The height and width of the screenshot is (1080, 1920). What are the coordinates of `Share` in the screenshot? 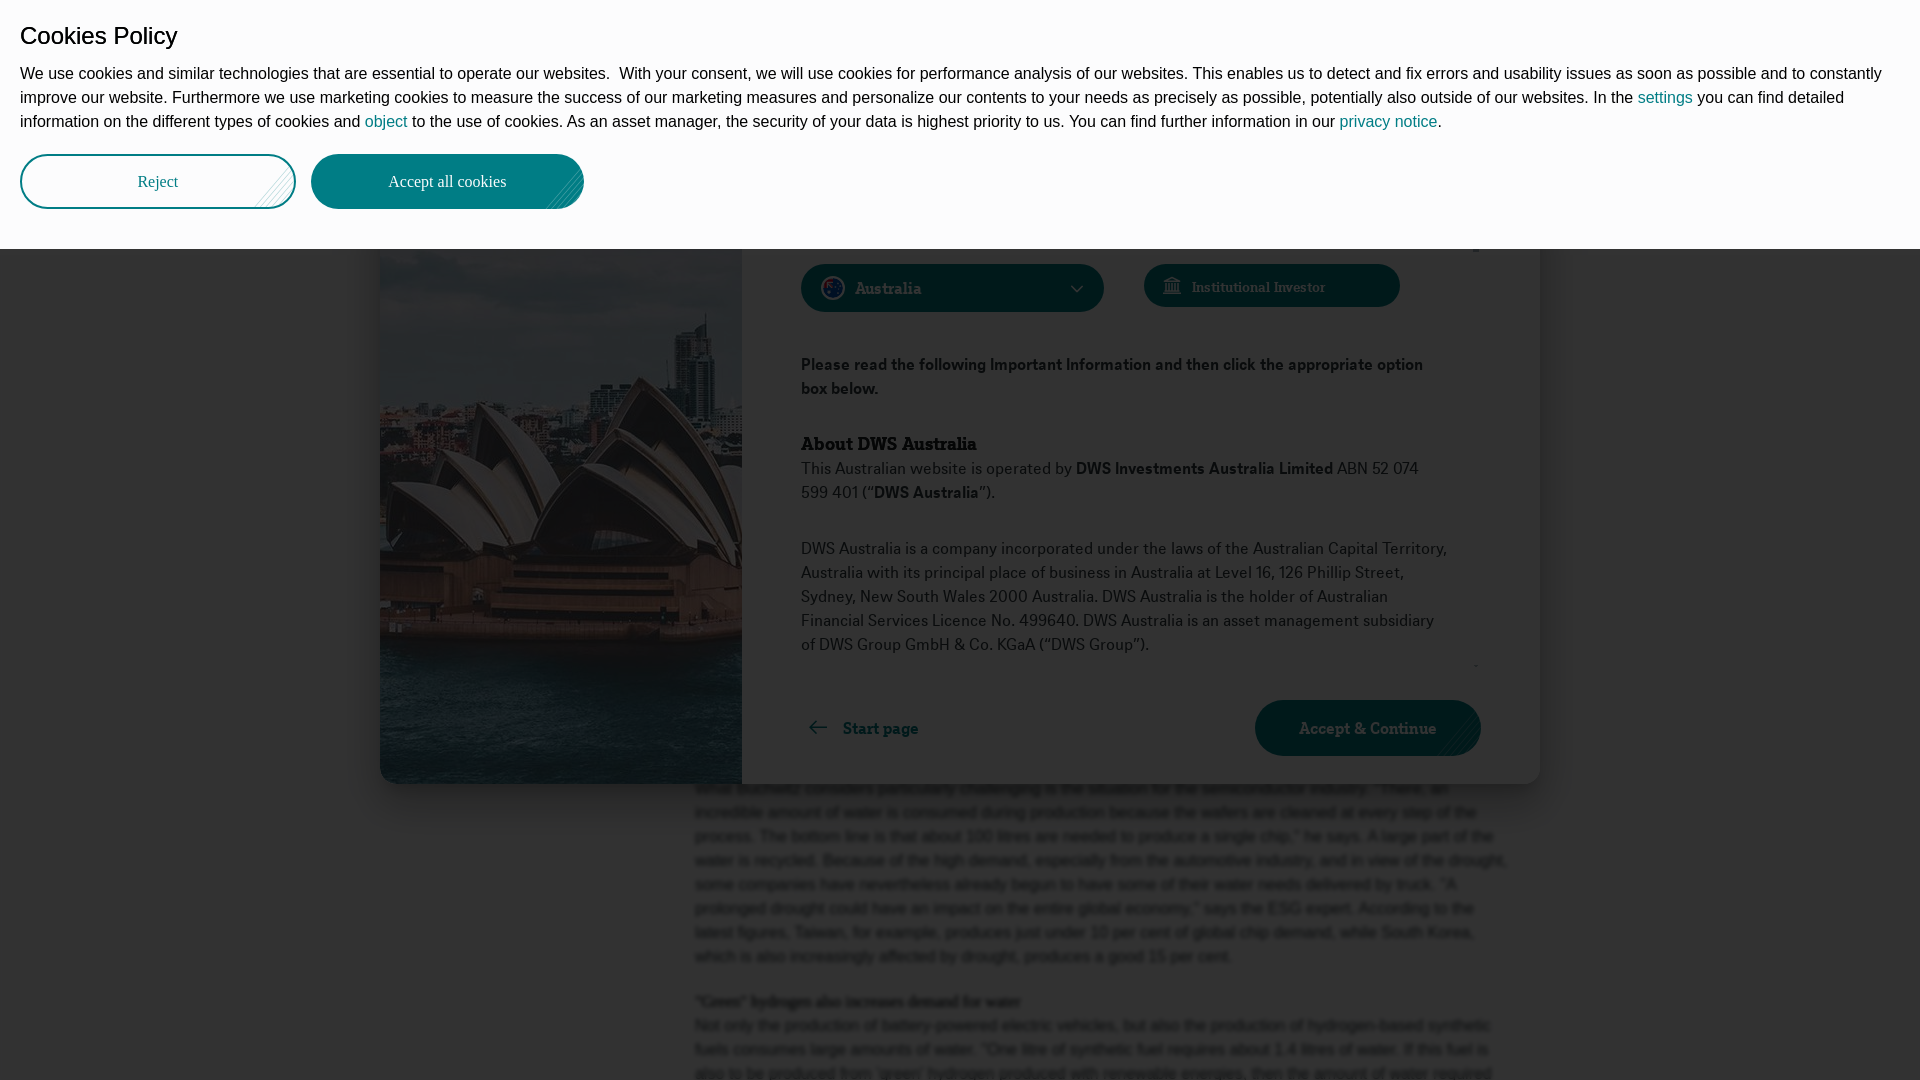 It's located at (415, 238).